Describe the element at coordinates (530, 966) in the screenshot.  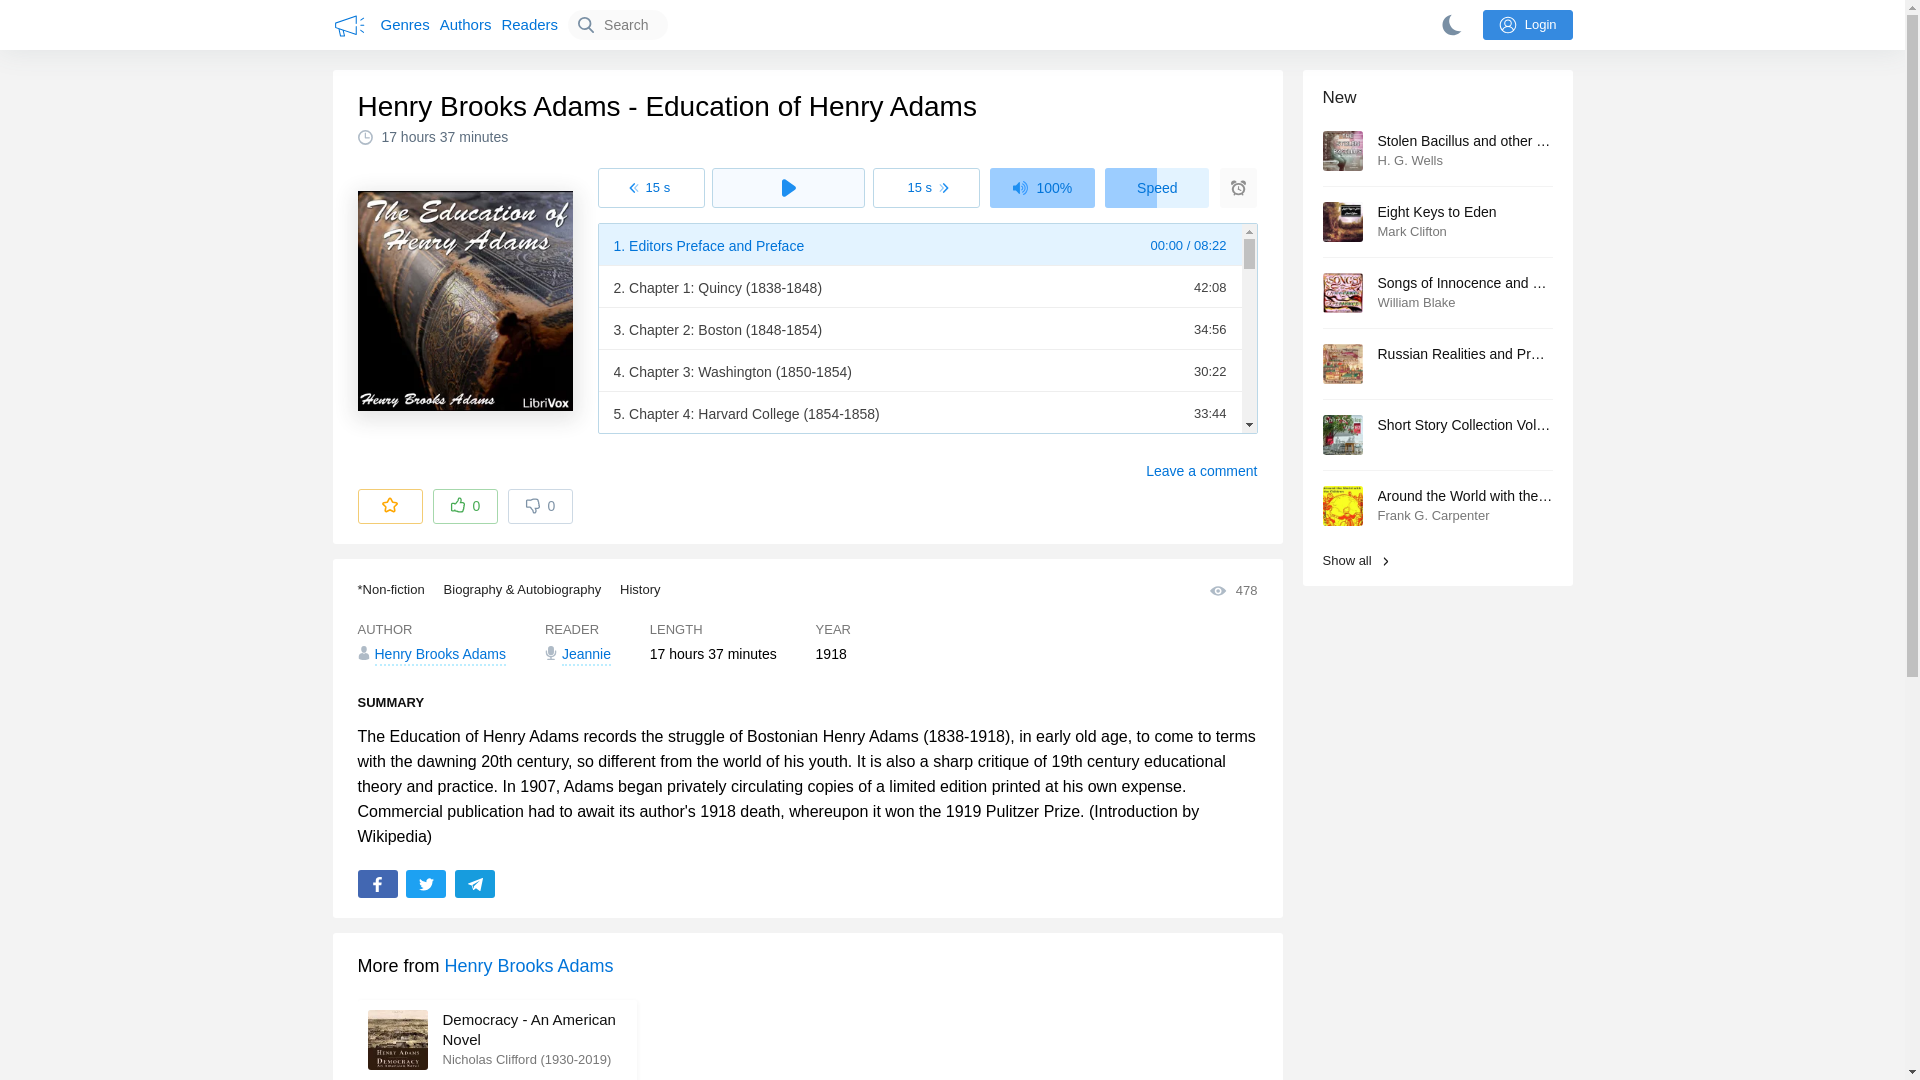
I see `Henry Brooks Adams` at that location.